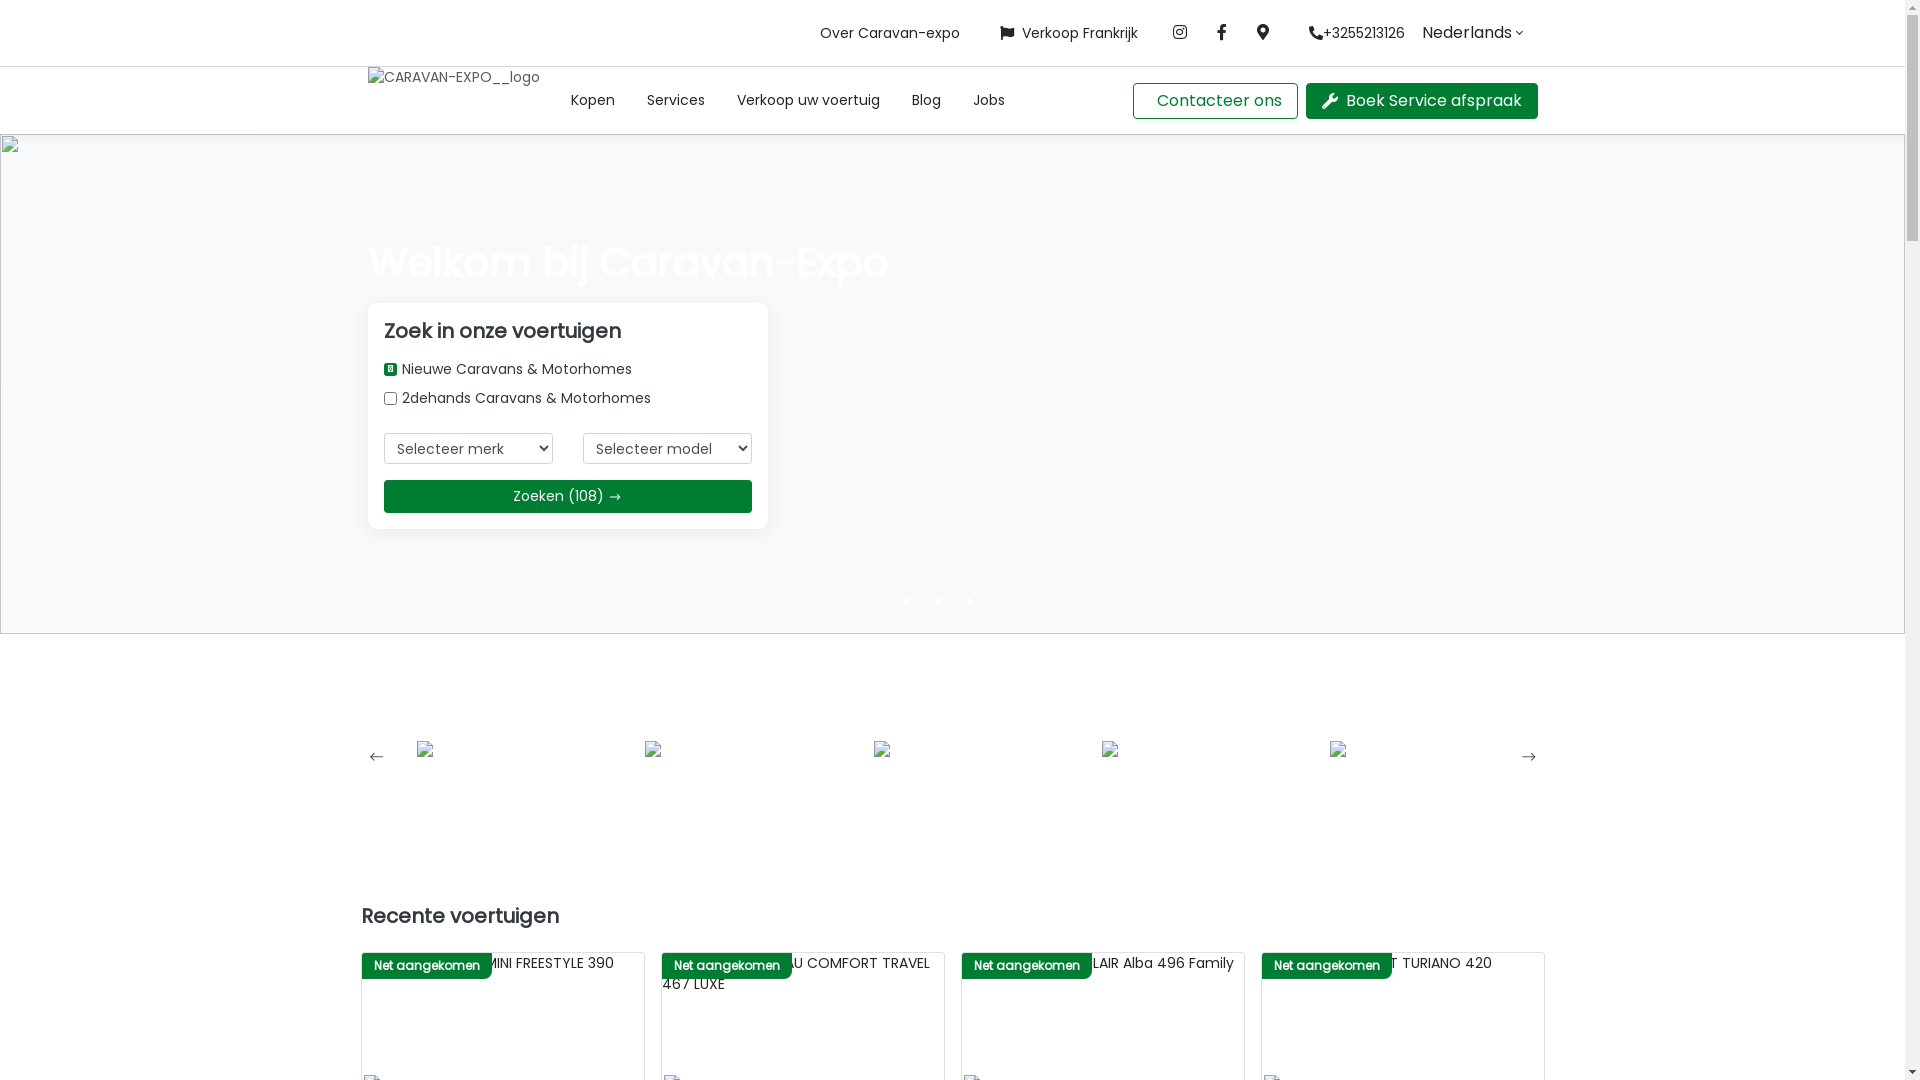  What do you see at coordinates (988, 100) in the screenshot?
I see `Jobs` at bounding box center [988, 100].